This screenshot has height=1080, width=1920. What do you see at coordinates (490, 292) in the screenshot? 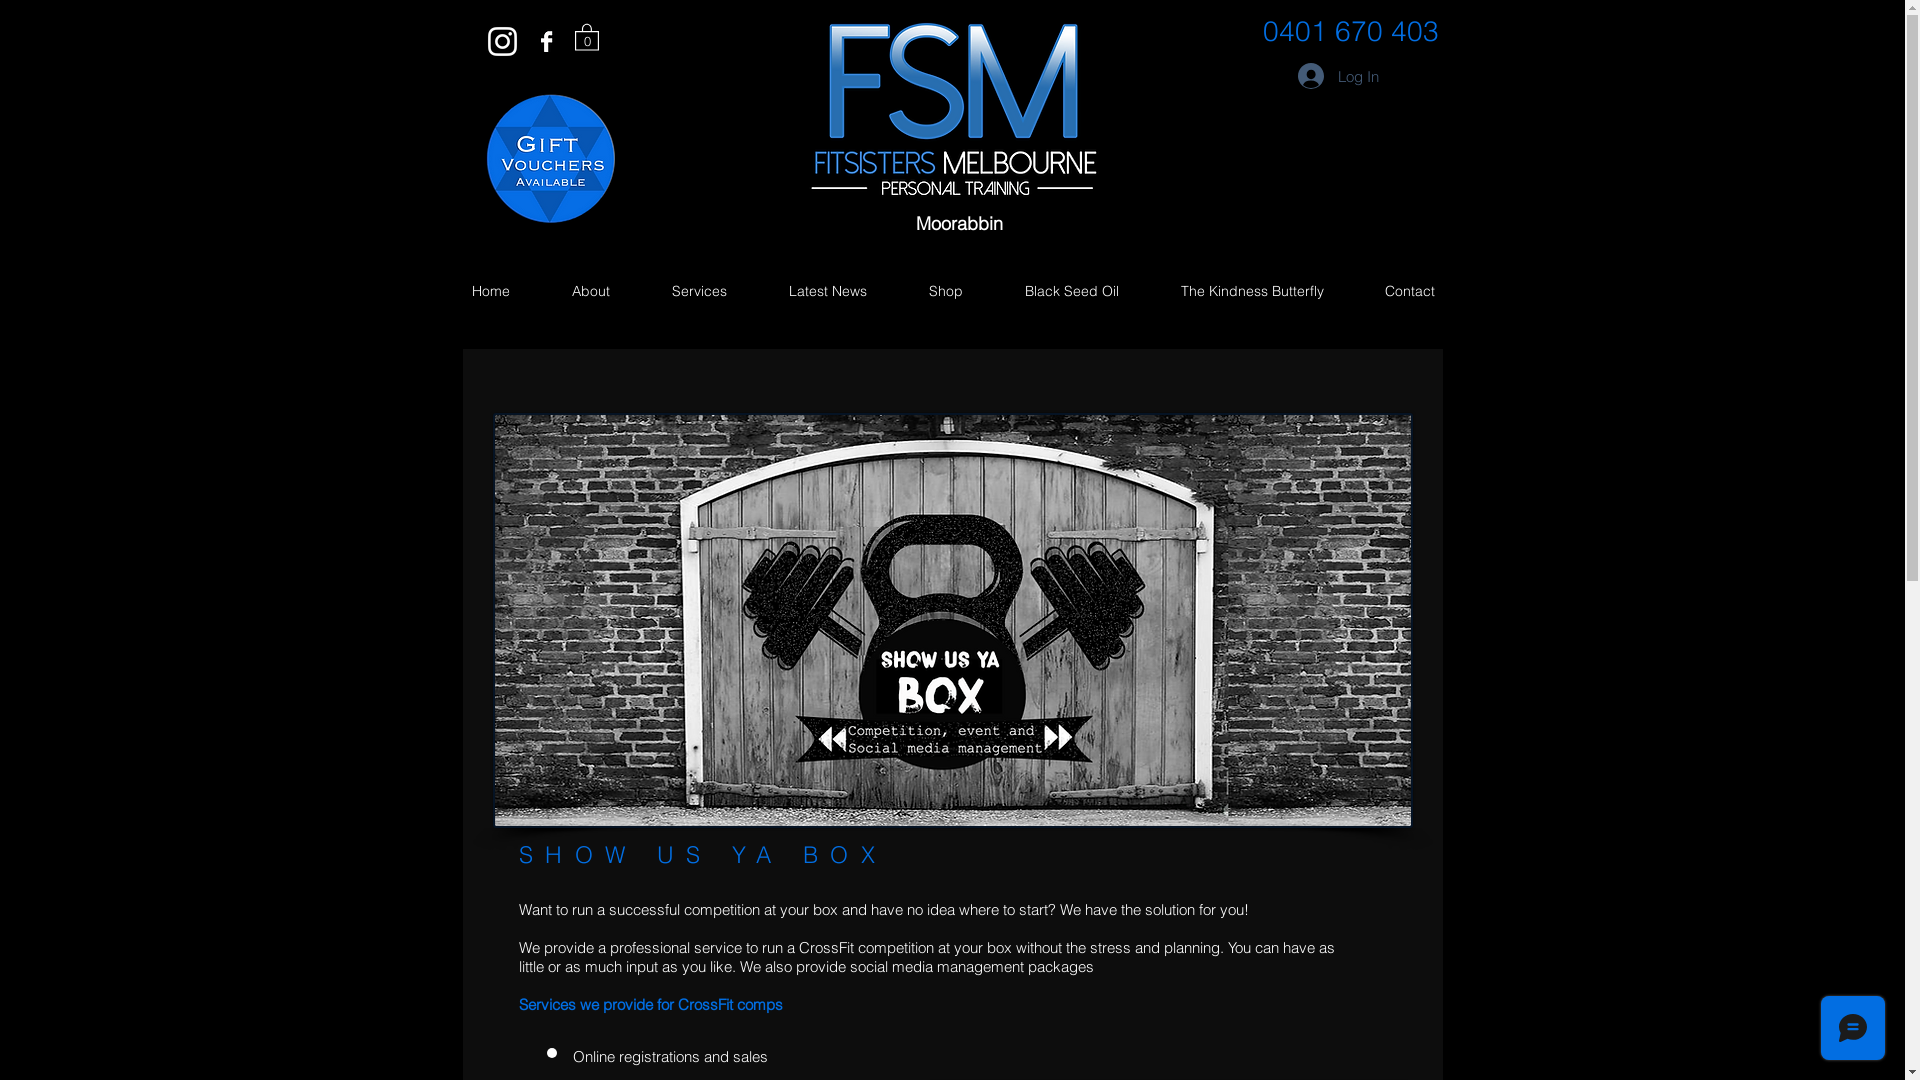
I see `Home` at bounding box center [490, 292].